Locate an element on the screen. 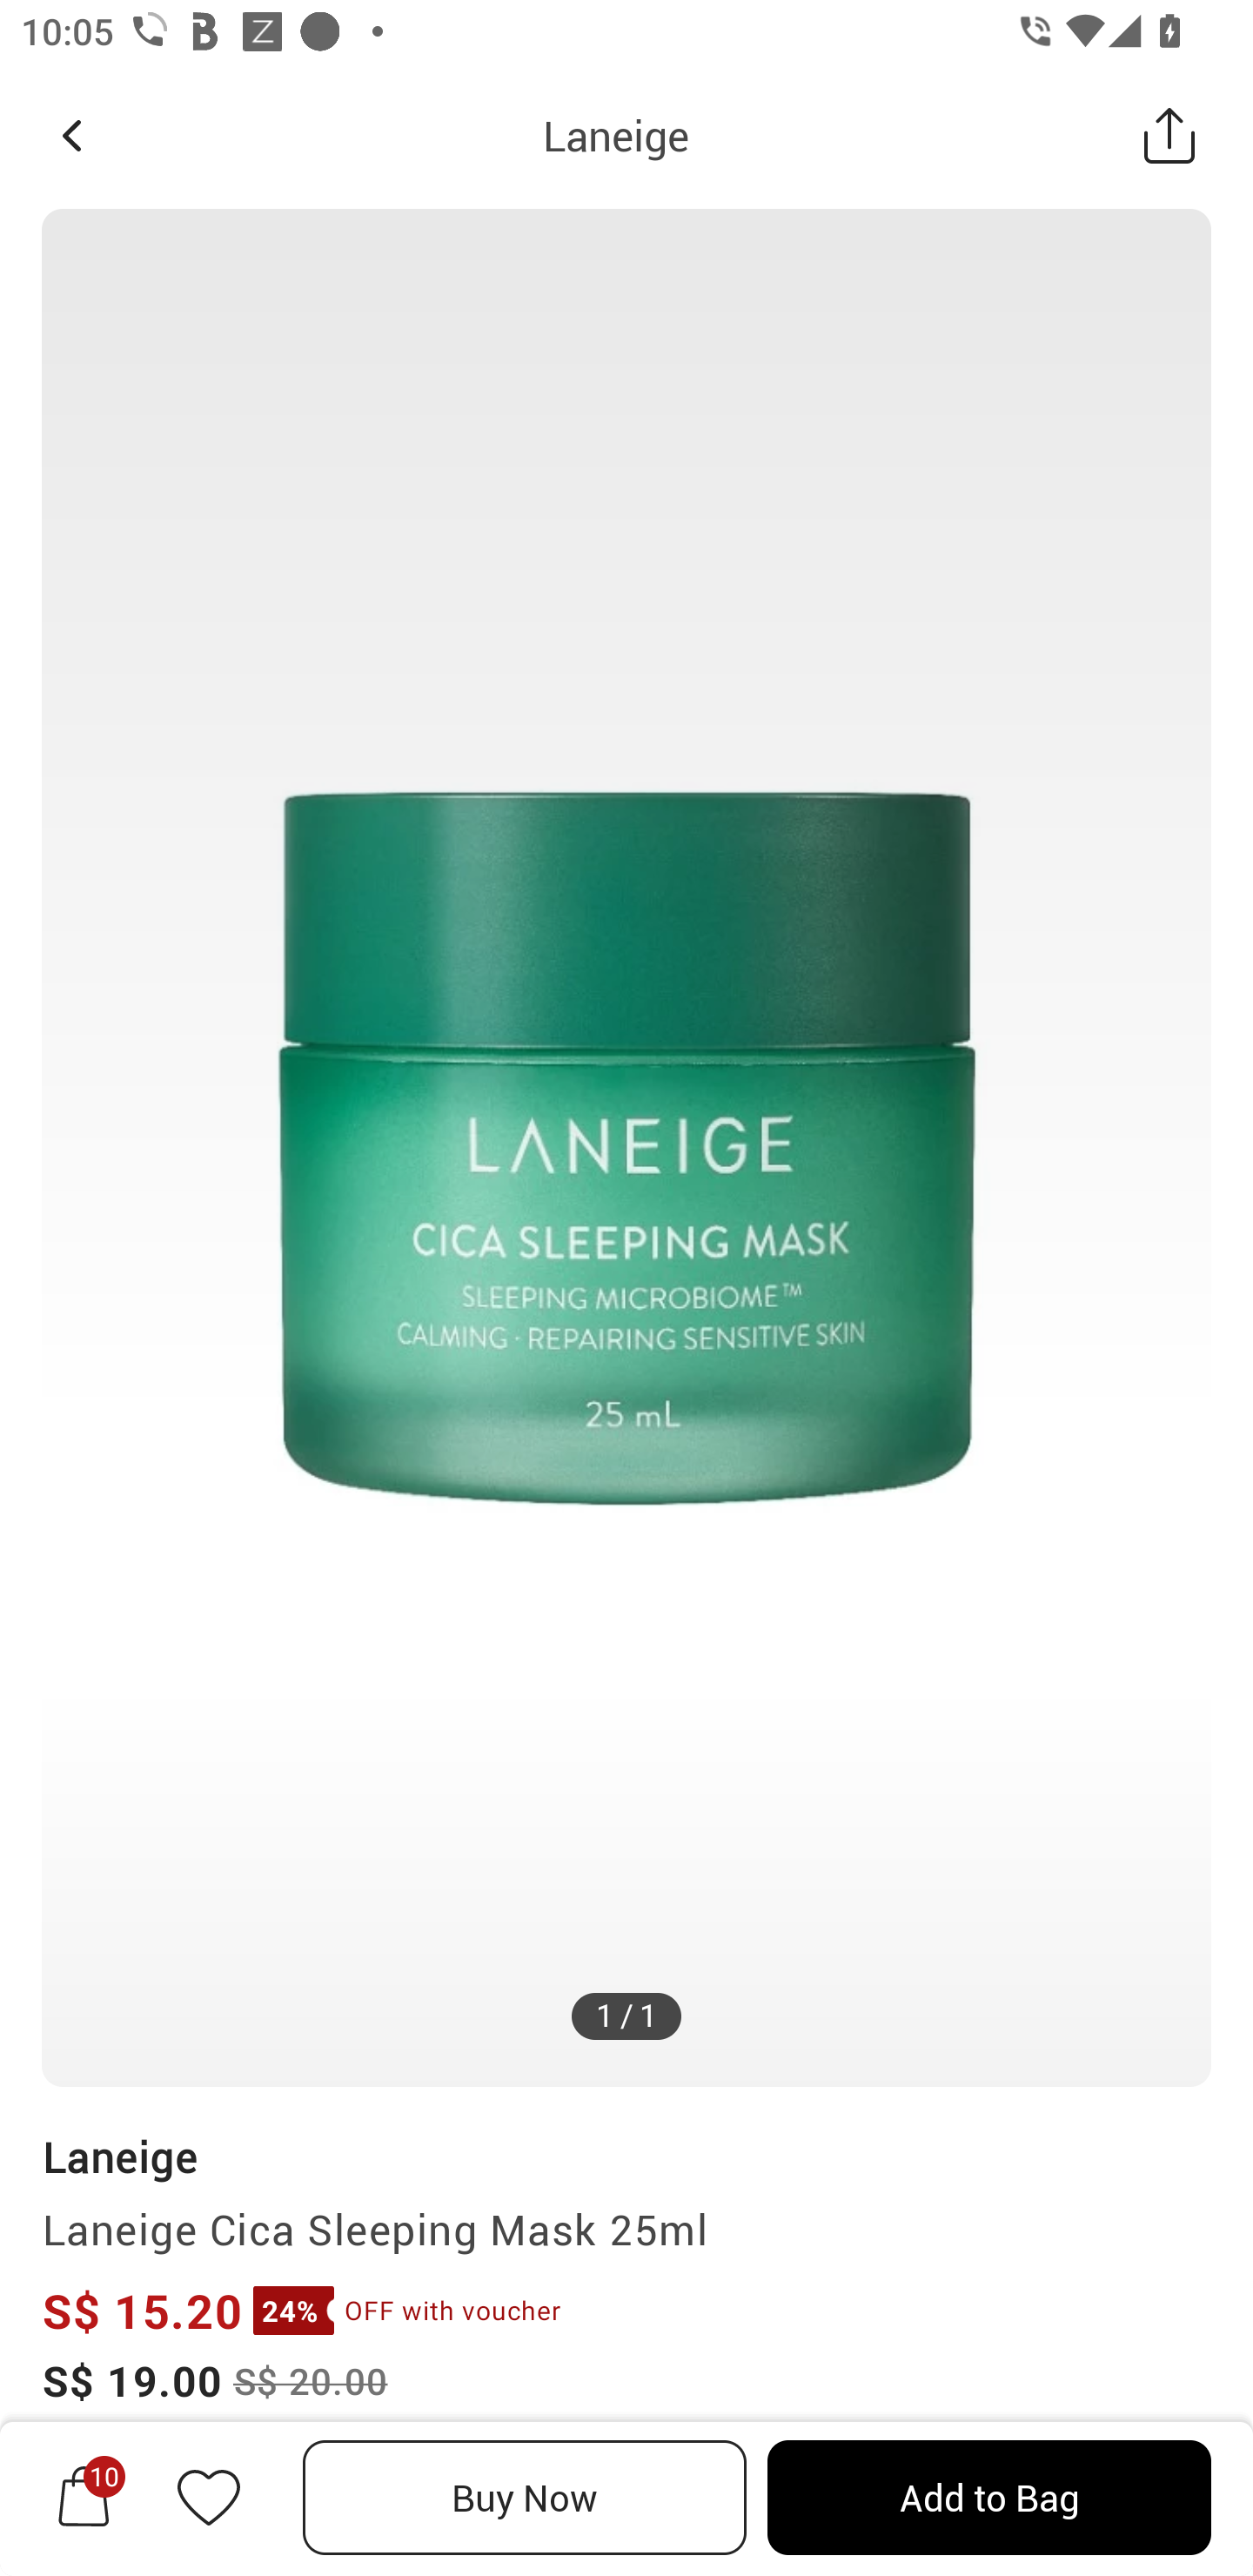  Laneige is located at coordinates (119, 2156).